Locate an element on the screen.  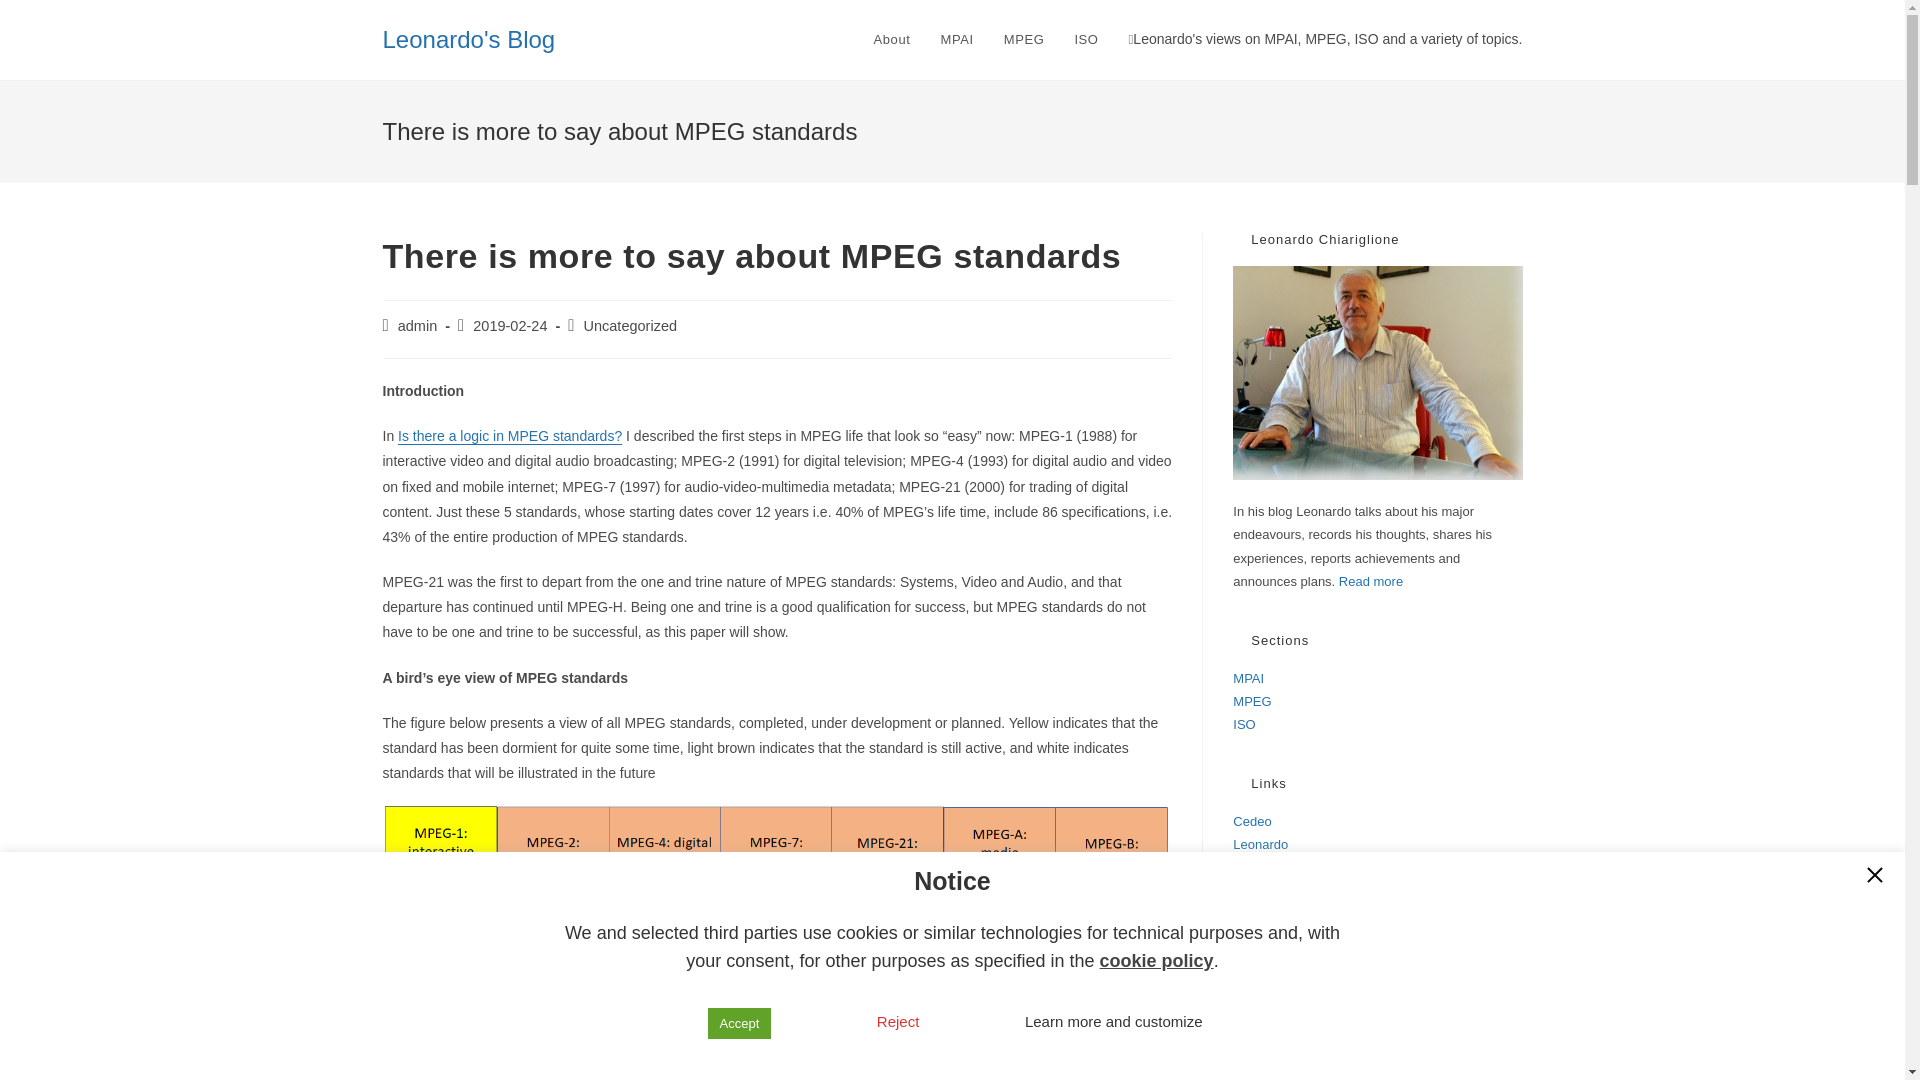
ISO is located at coordinates (1244, 724).